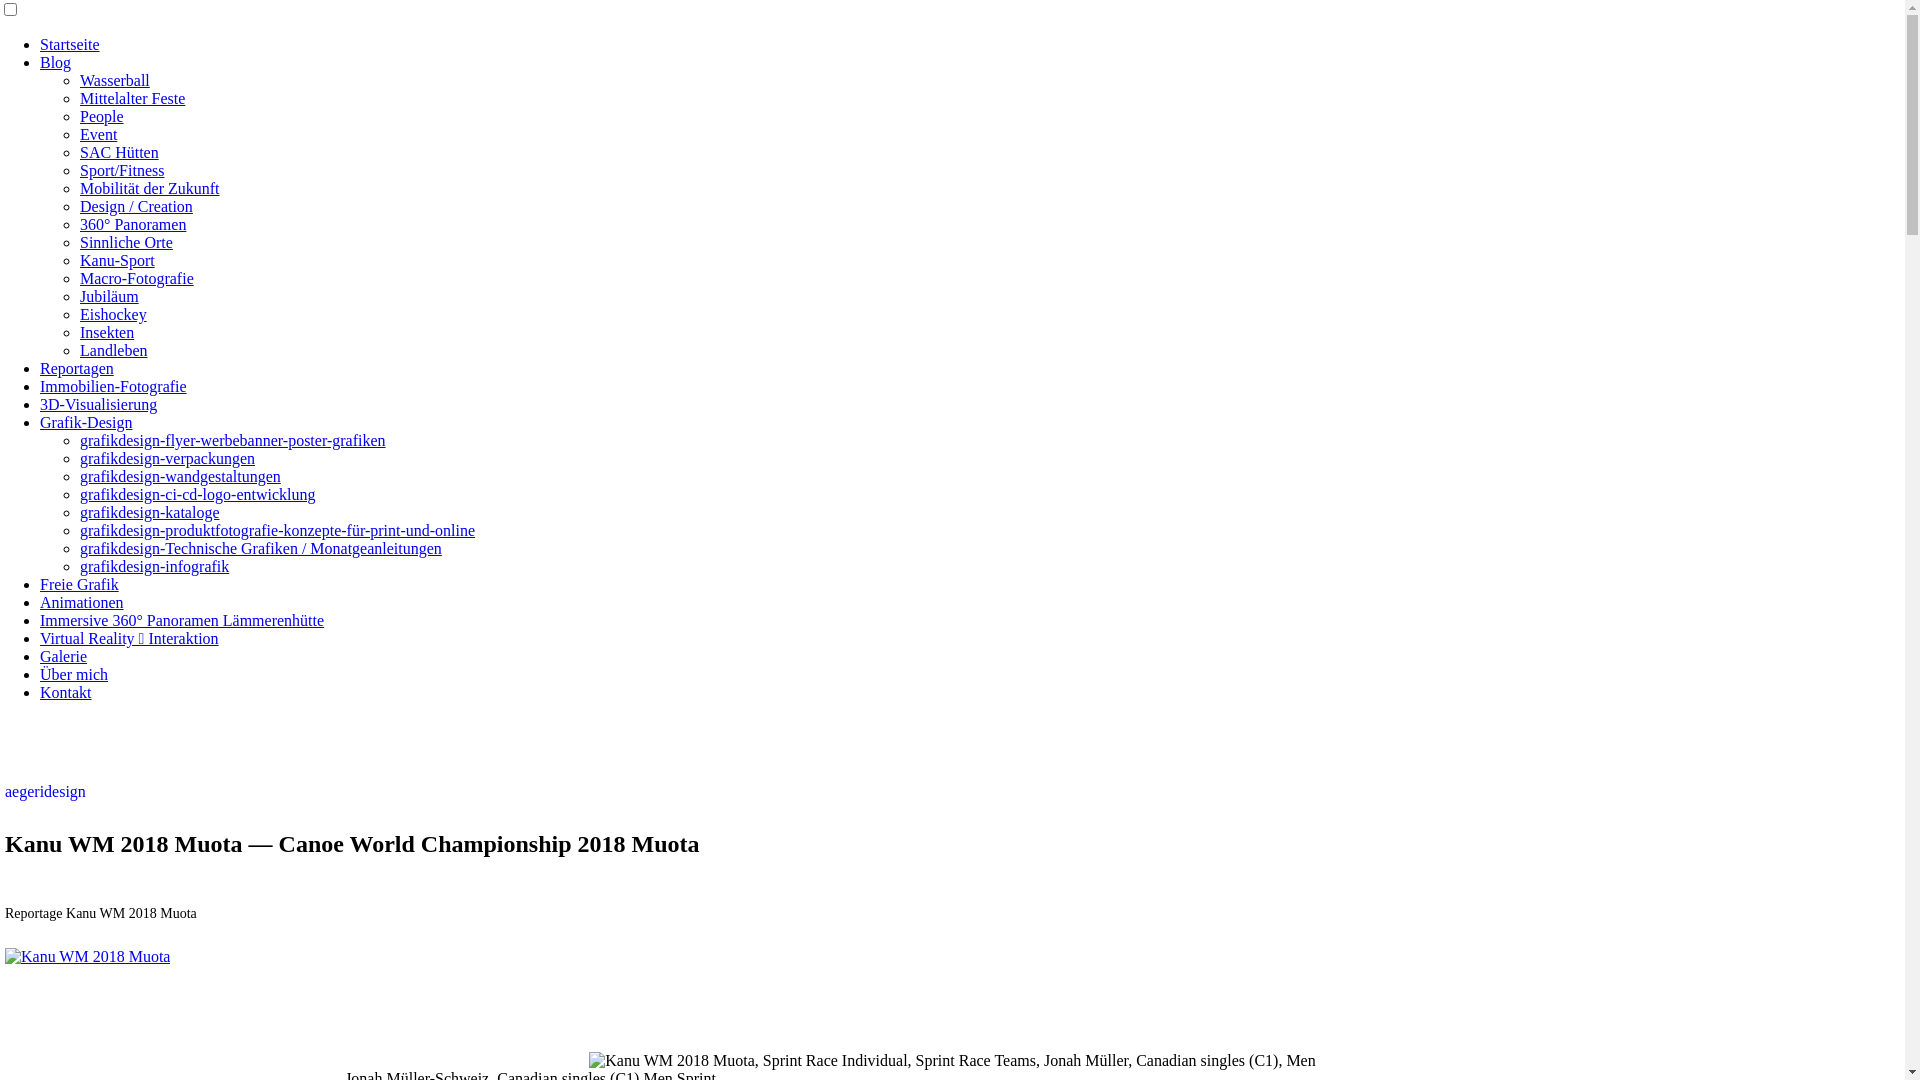  I want to click on grafikdesign-Technische Grafiken / Monatgeanleitungen, so click(261, 548).